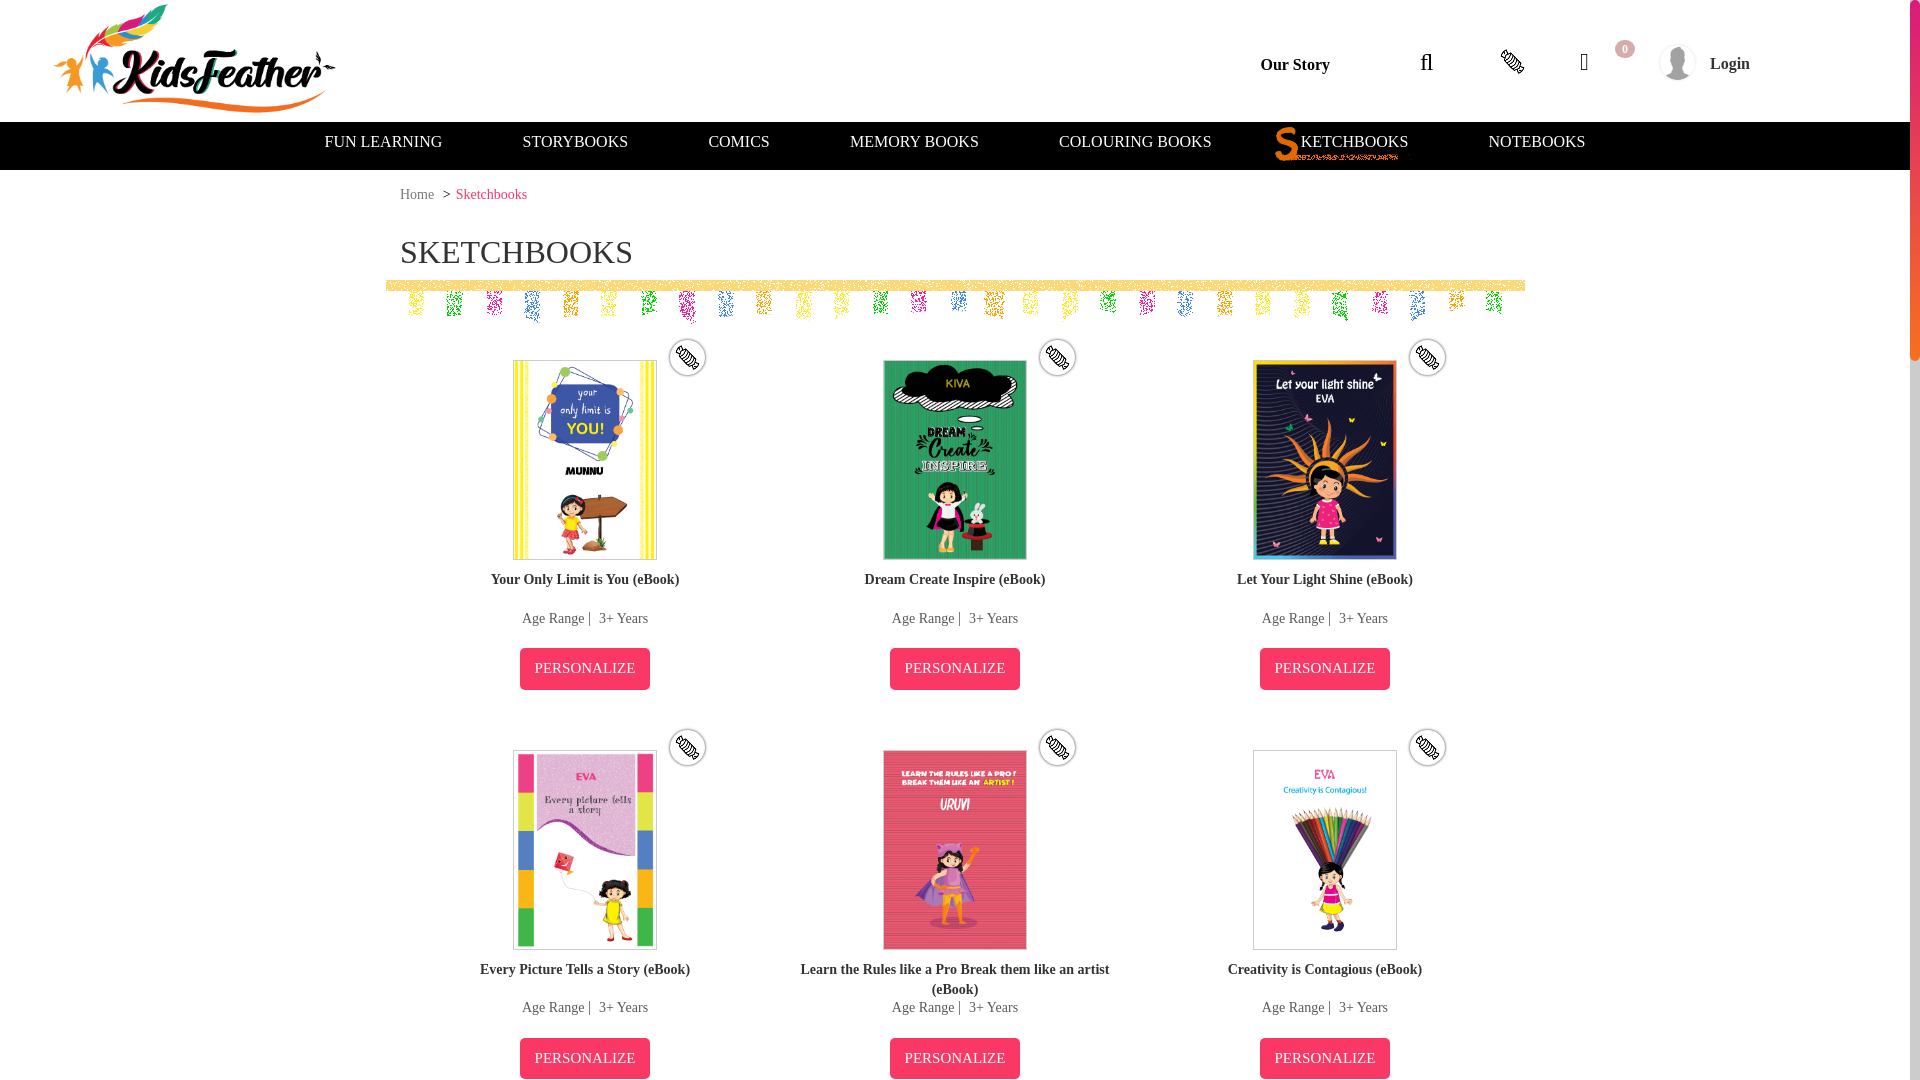  What do you see at coordinates (1349, 144) in the screenshot?
I see `SKETCHBOOKS` at bounding box center [1349, 144].